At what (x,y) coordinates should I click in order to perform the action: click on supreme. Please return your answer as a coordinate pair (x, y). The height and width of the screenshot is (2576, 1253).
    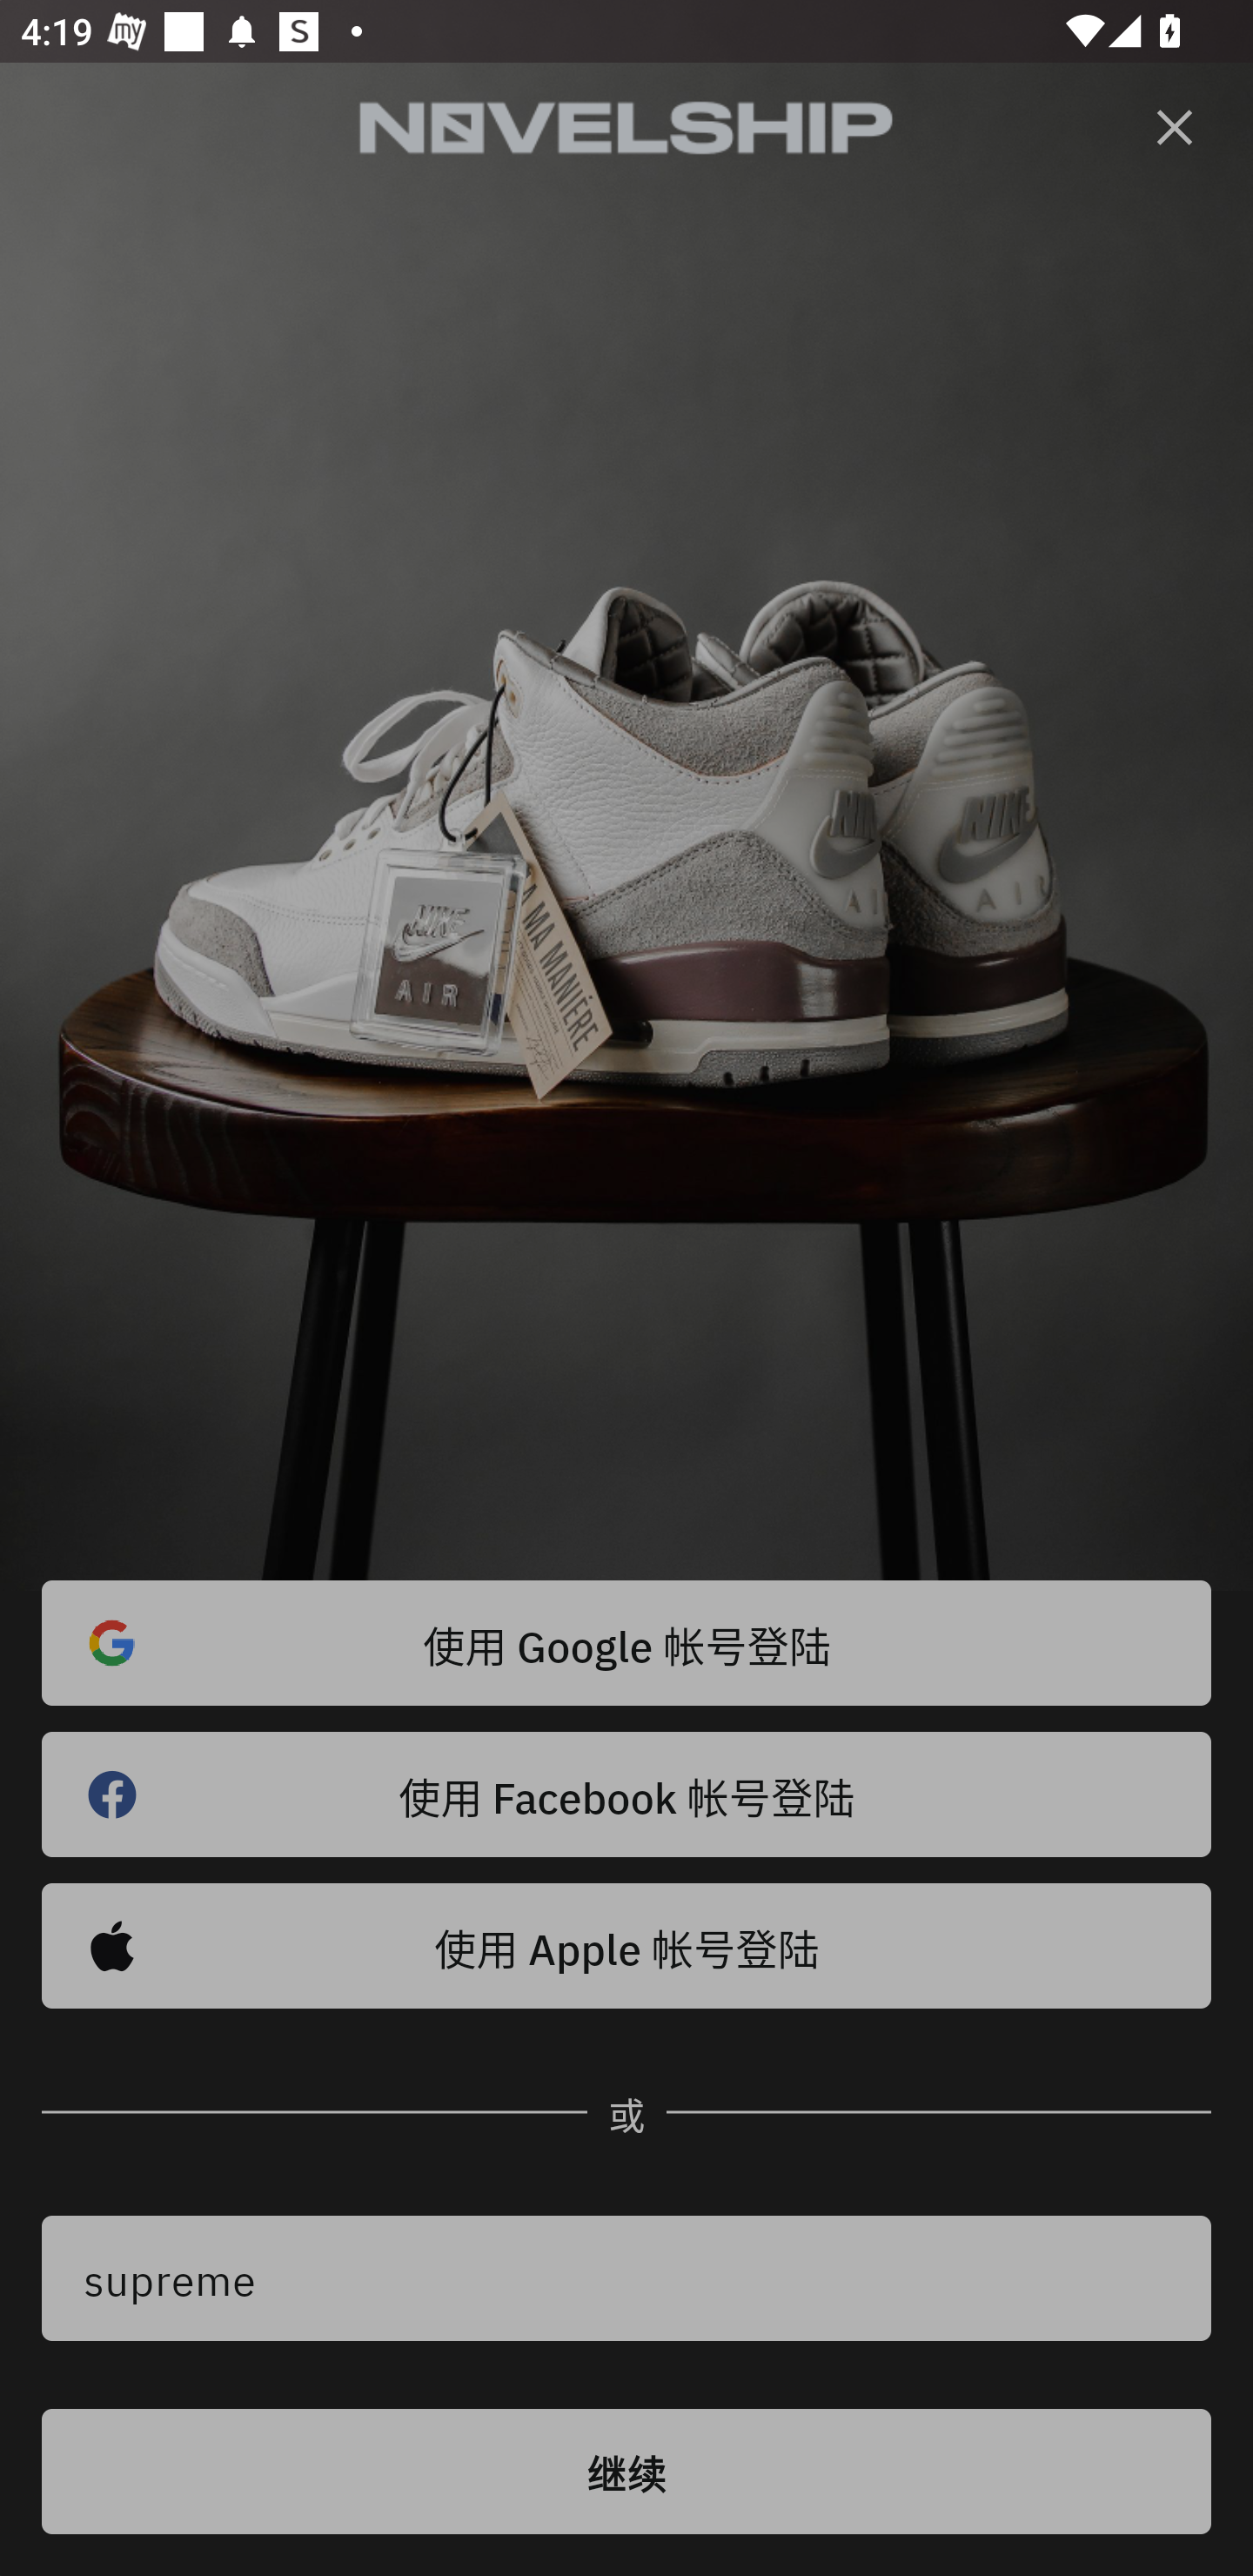
    Looking at the image, I should click on (626, 2278).